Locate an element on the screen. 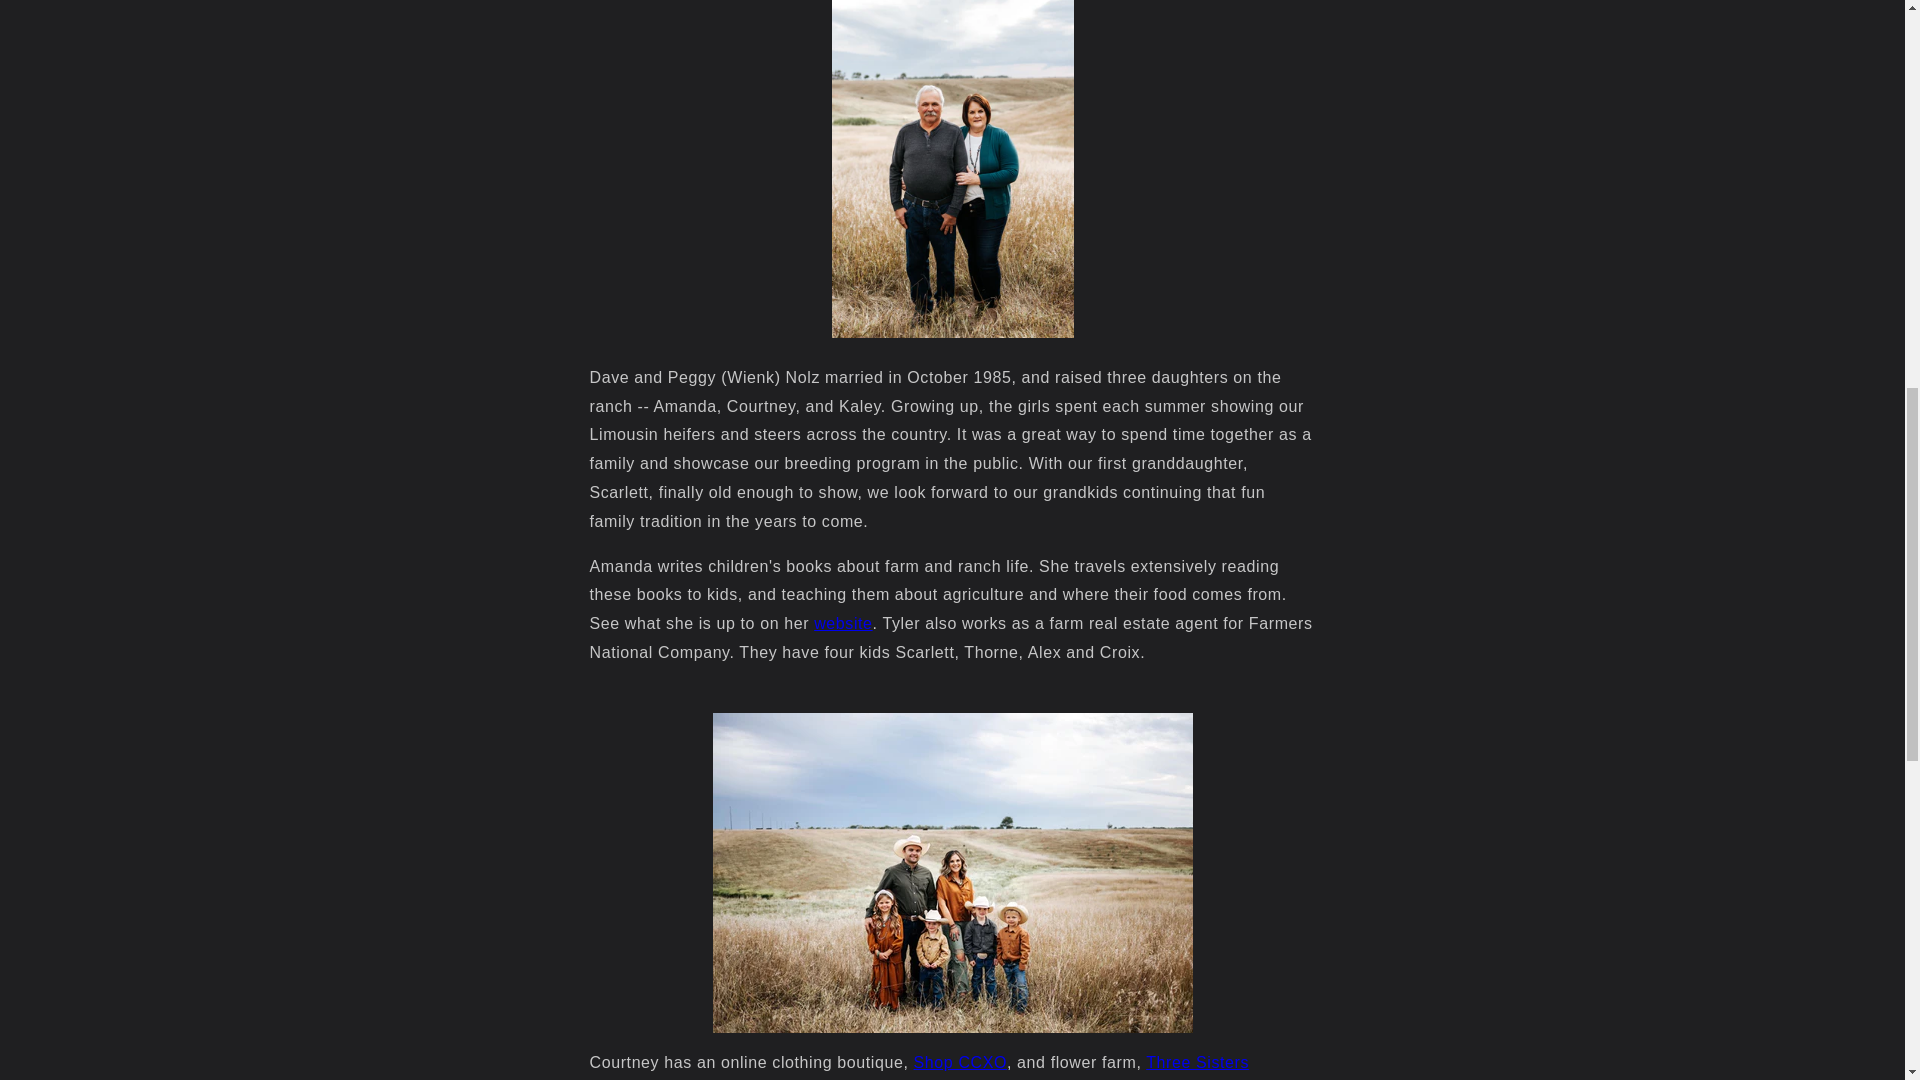 The height and width of the screenshot is (1080, 1920). Three Sisters Blooms is located at coordinates (919, 1067).